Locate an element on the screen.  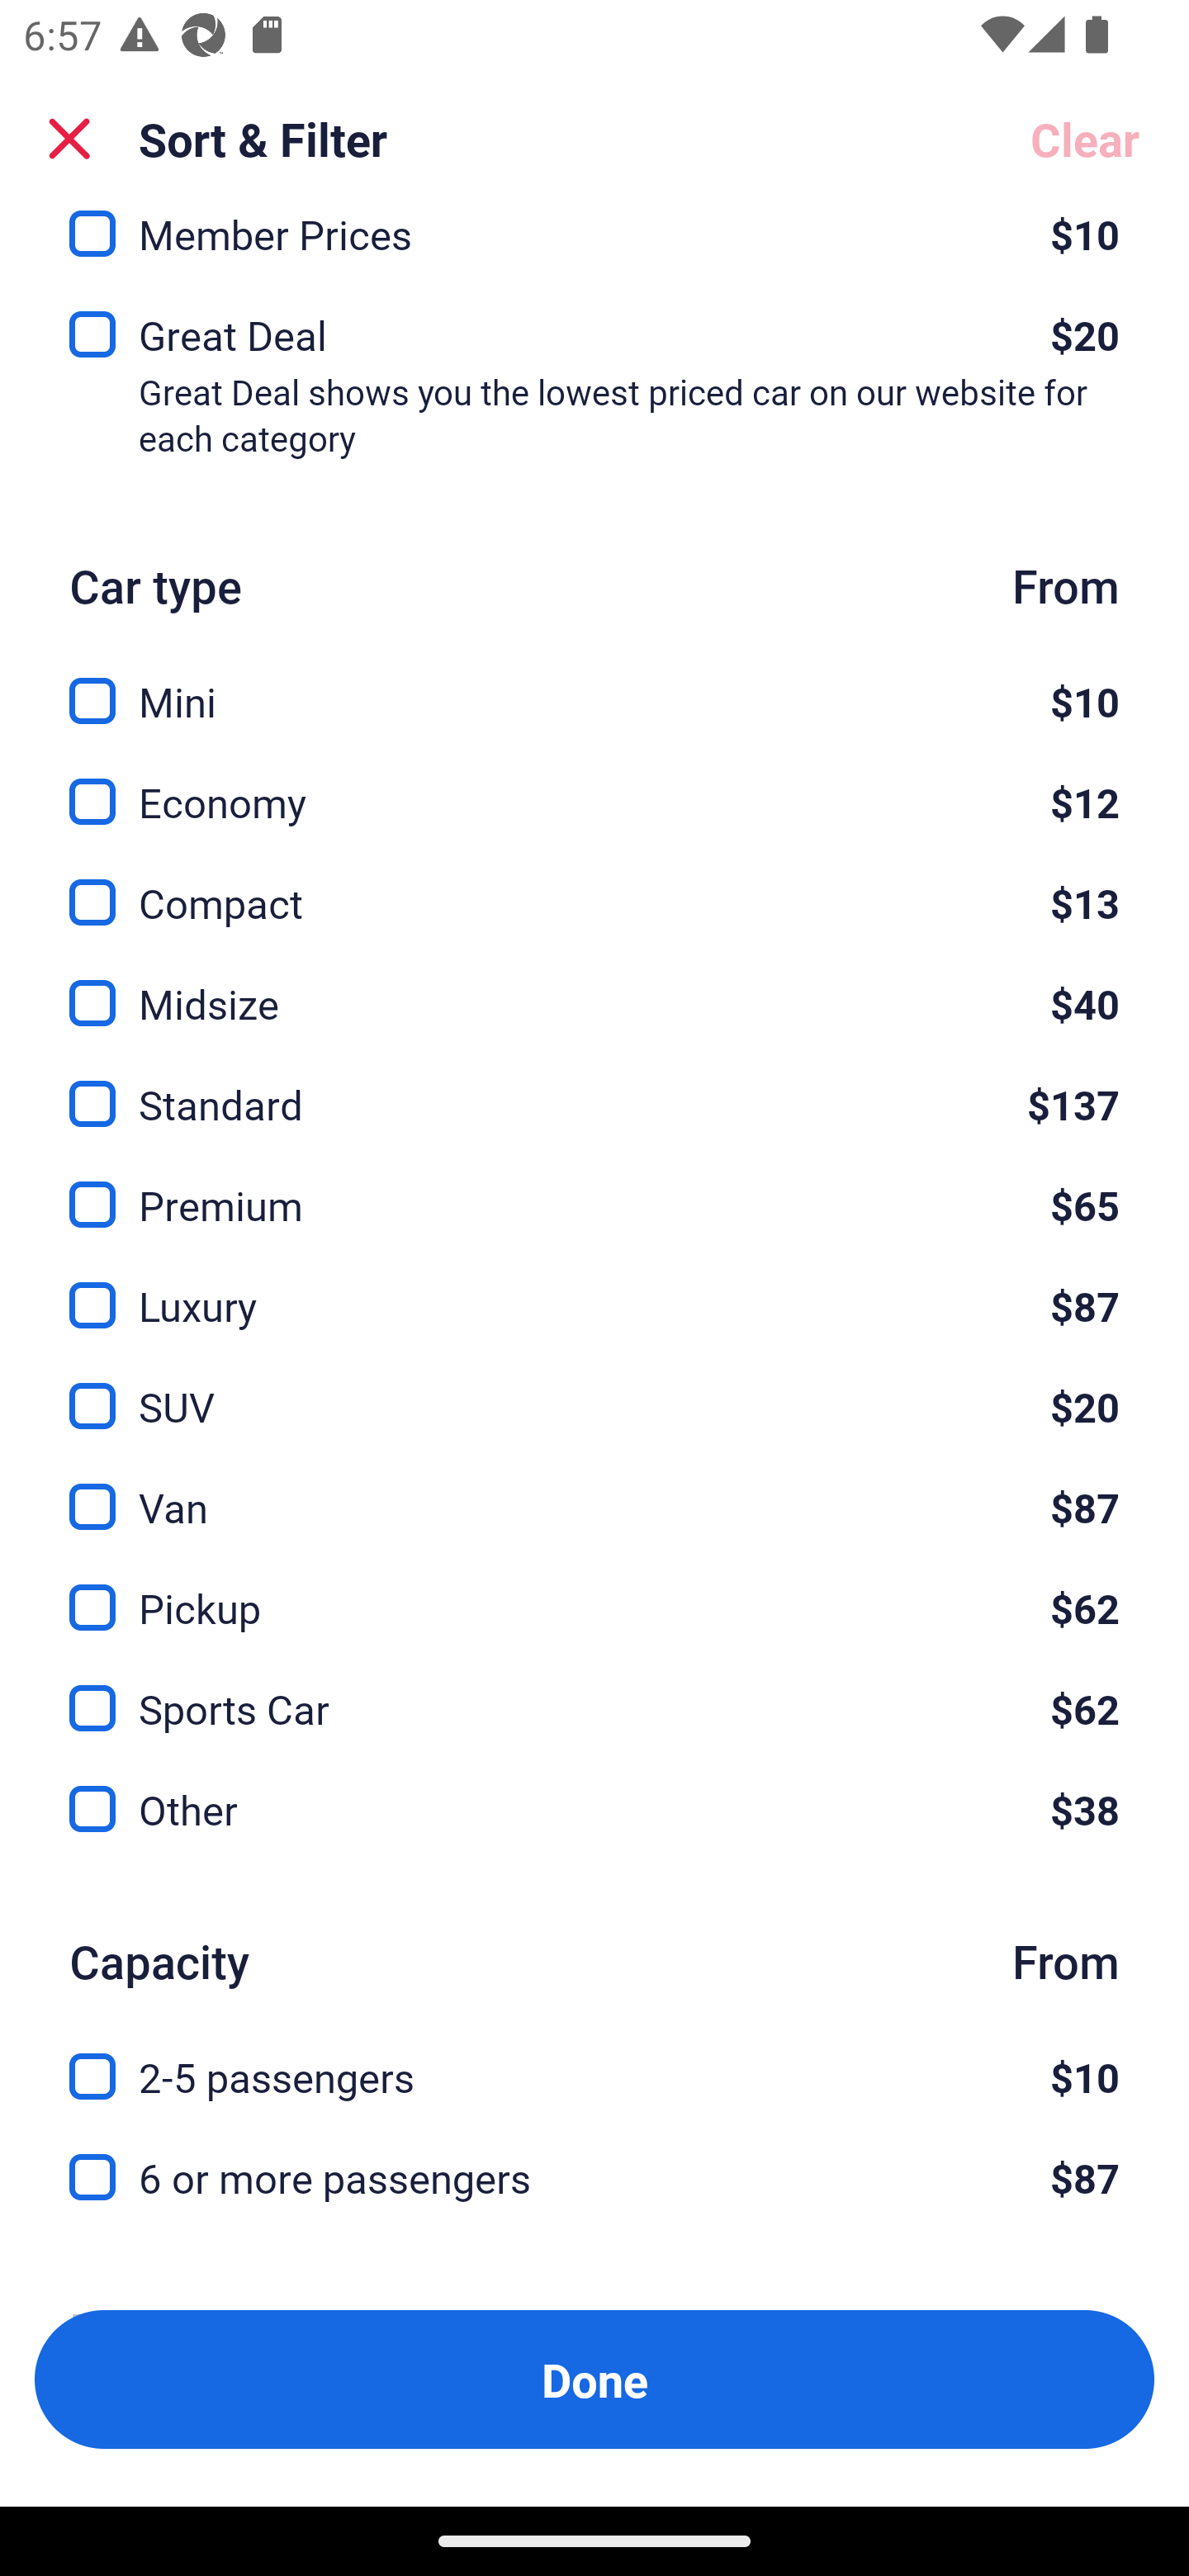
Luxury, $87 Luxury $87 is located at coordinates (594, 1286).